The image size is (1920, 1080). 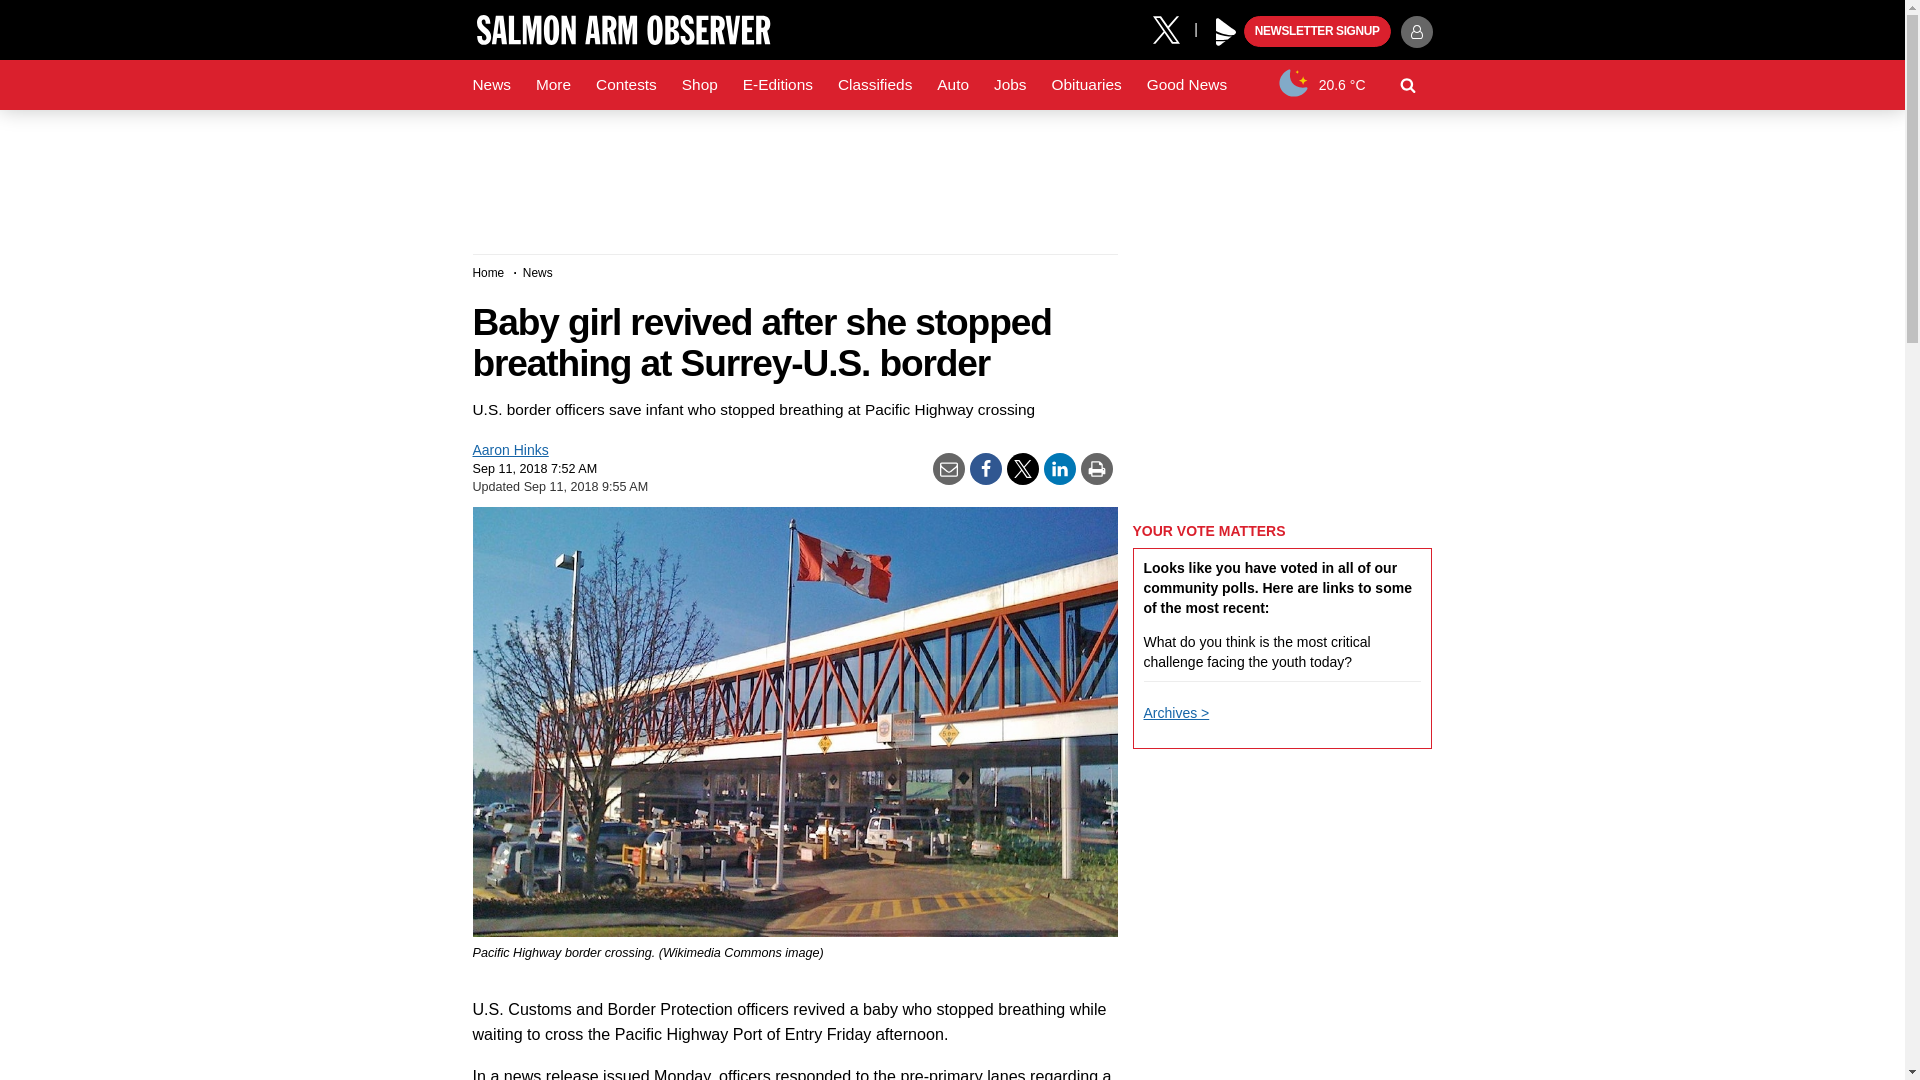 What do you see at coordinates (1226, 32) in the screenshot?
I see `Play` at bounding box center [1226, 32].